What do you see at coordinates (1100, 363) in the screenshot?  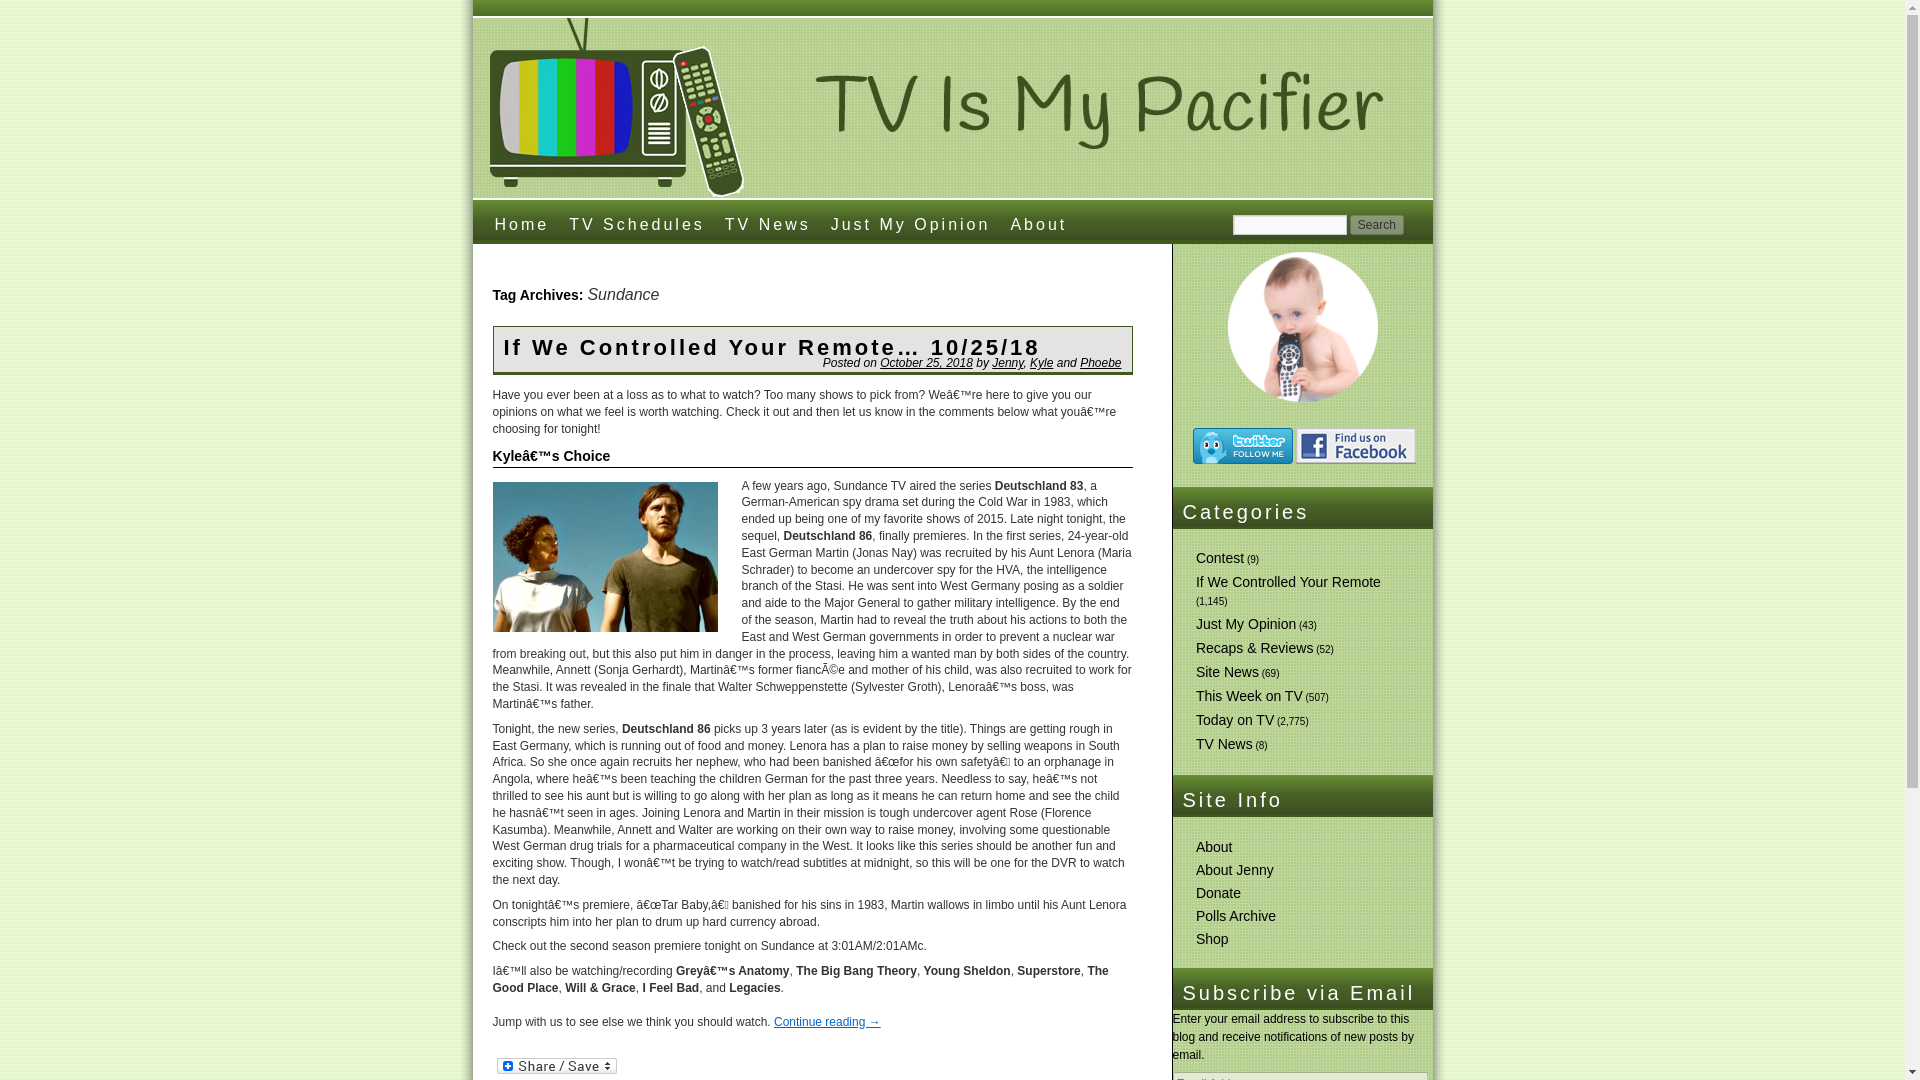 I see `Posts by Phoebe` at bounding box center [1100, 363].